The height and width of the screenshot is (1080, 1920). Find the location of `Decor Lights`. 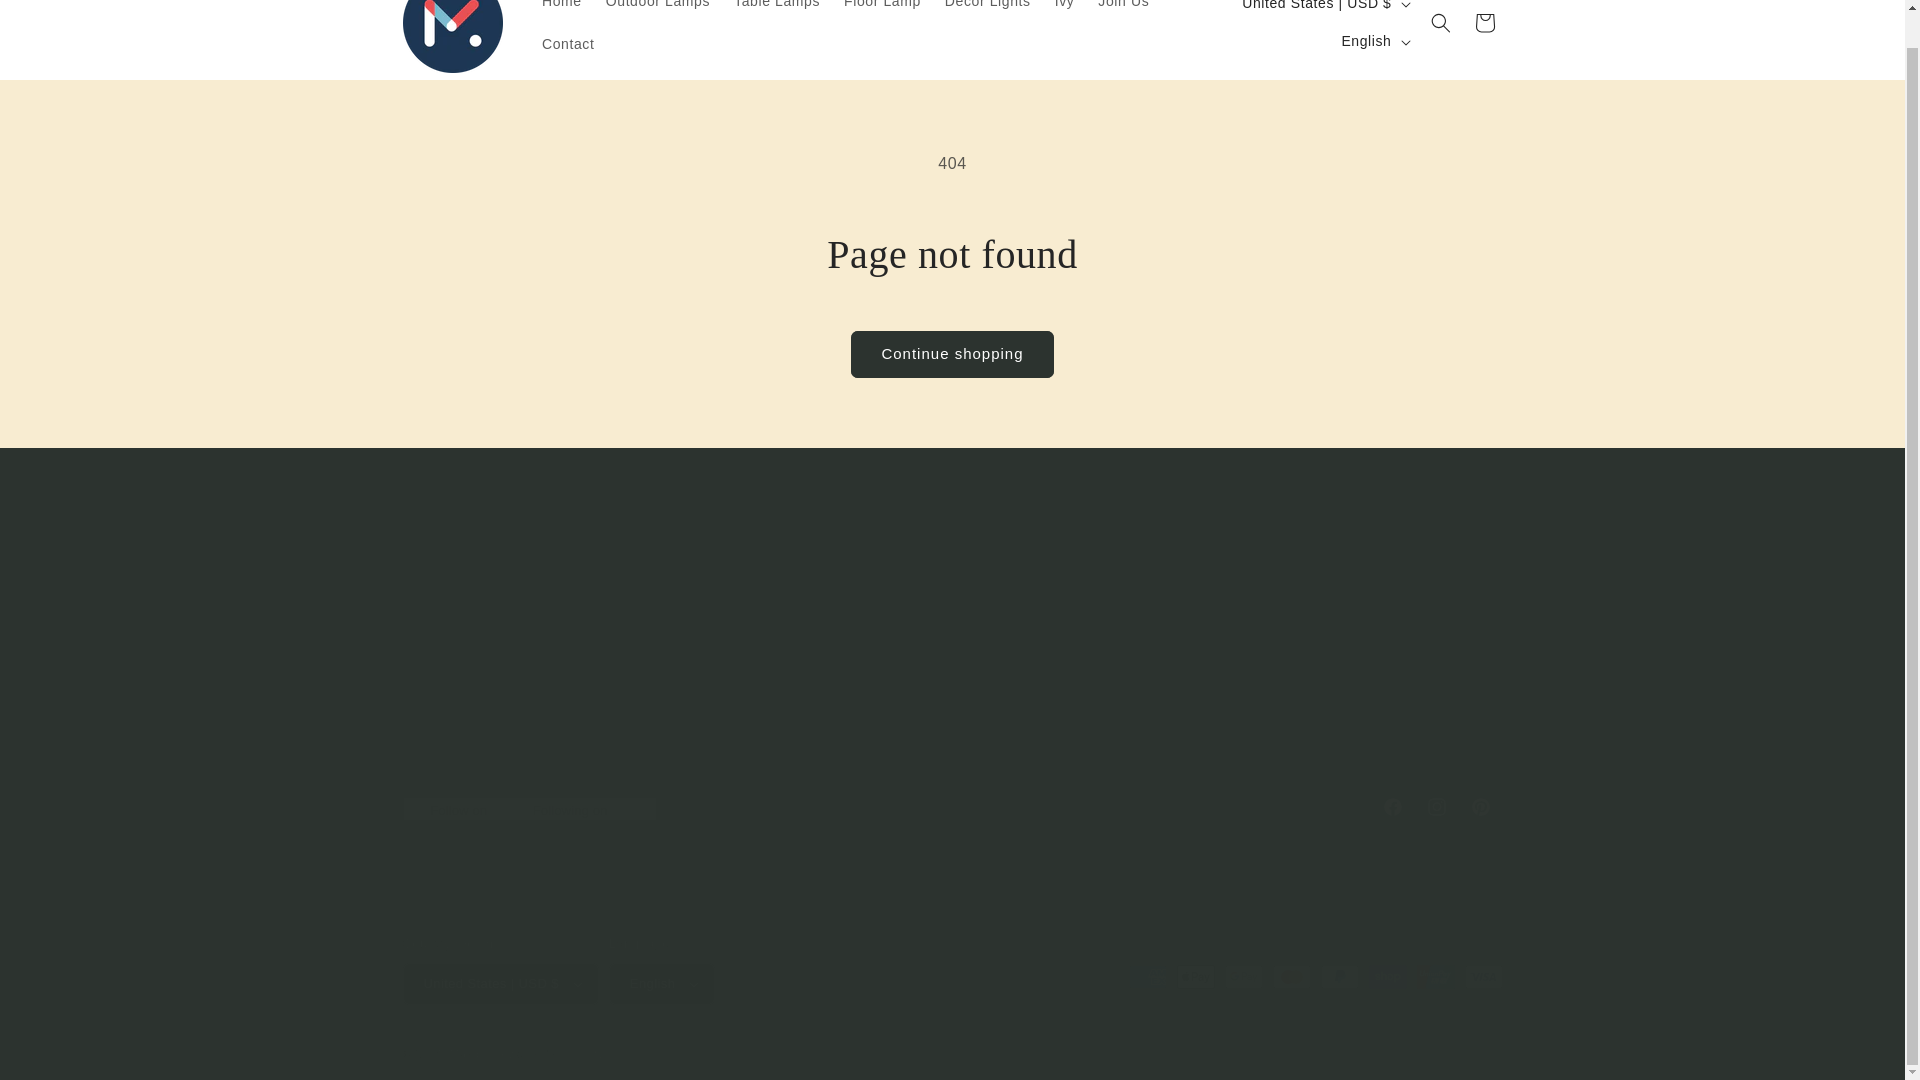

Decor Lights is located at coordinates (1124, 10).